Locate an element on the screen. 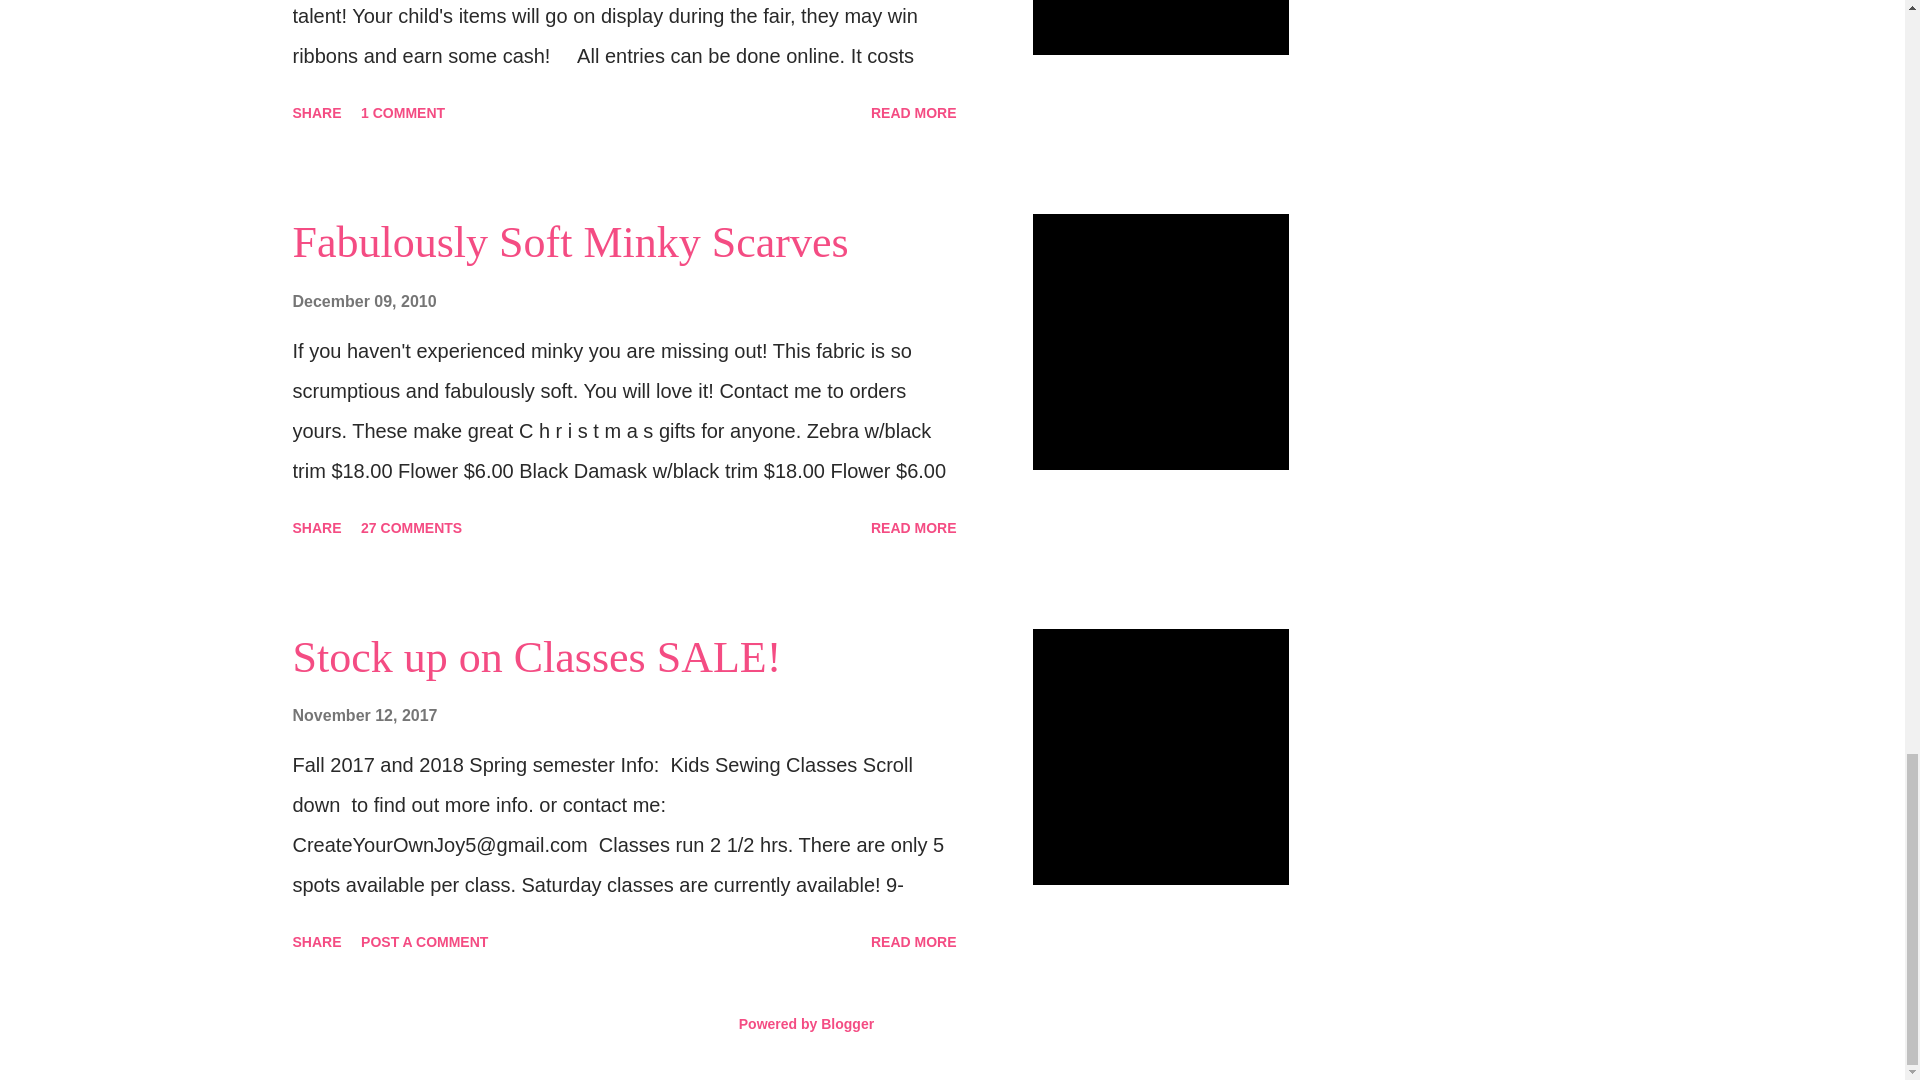 This screenshot has width=1920, height=1080. SHARE is located at coordinates (316, 941).